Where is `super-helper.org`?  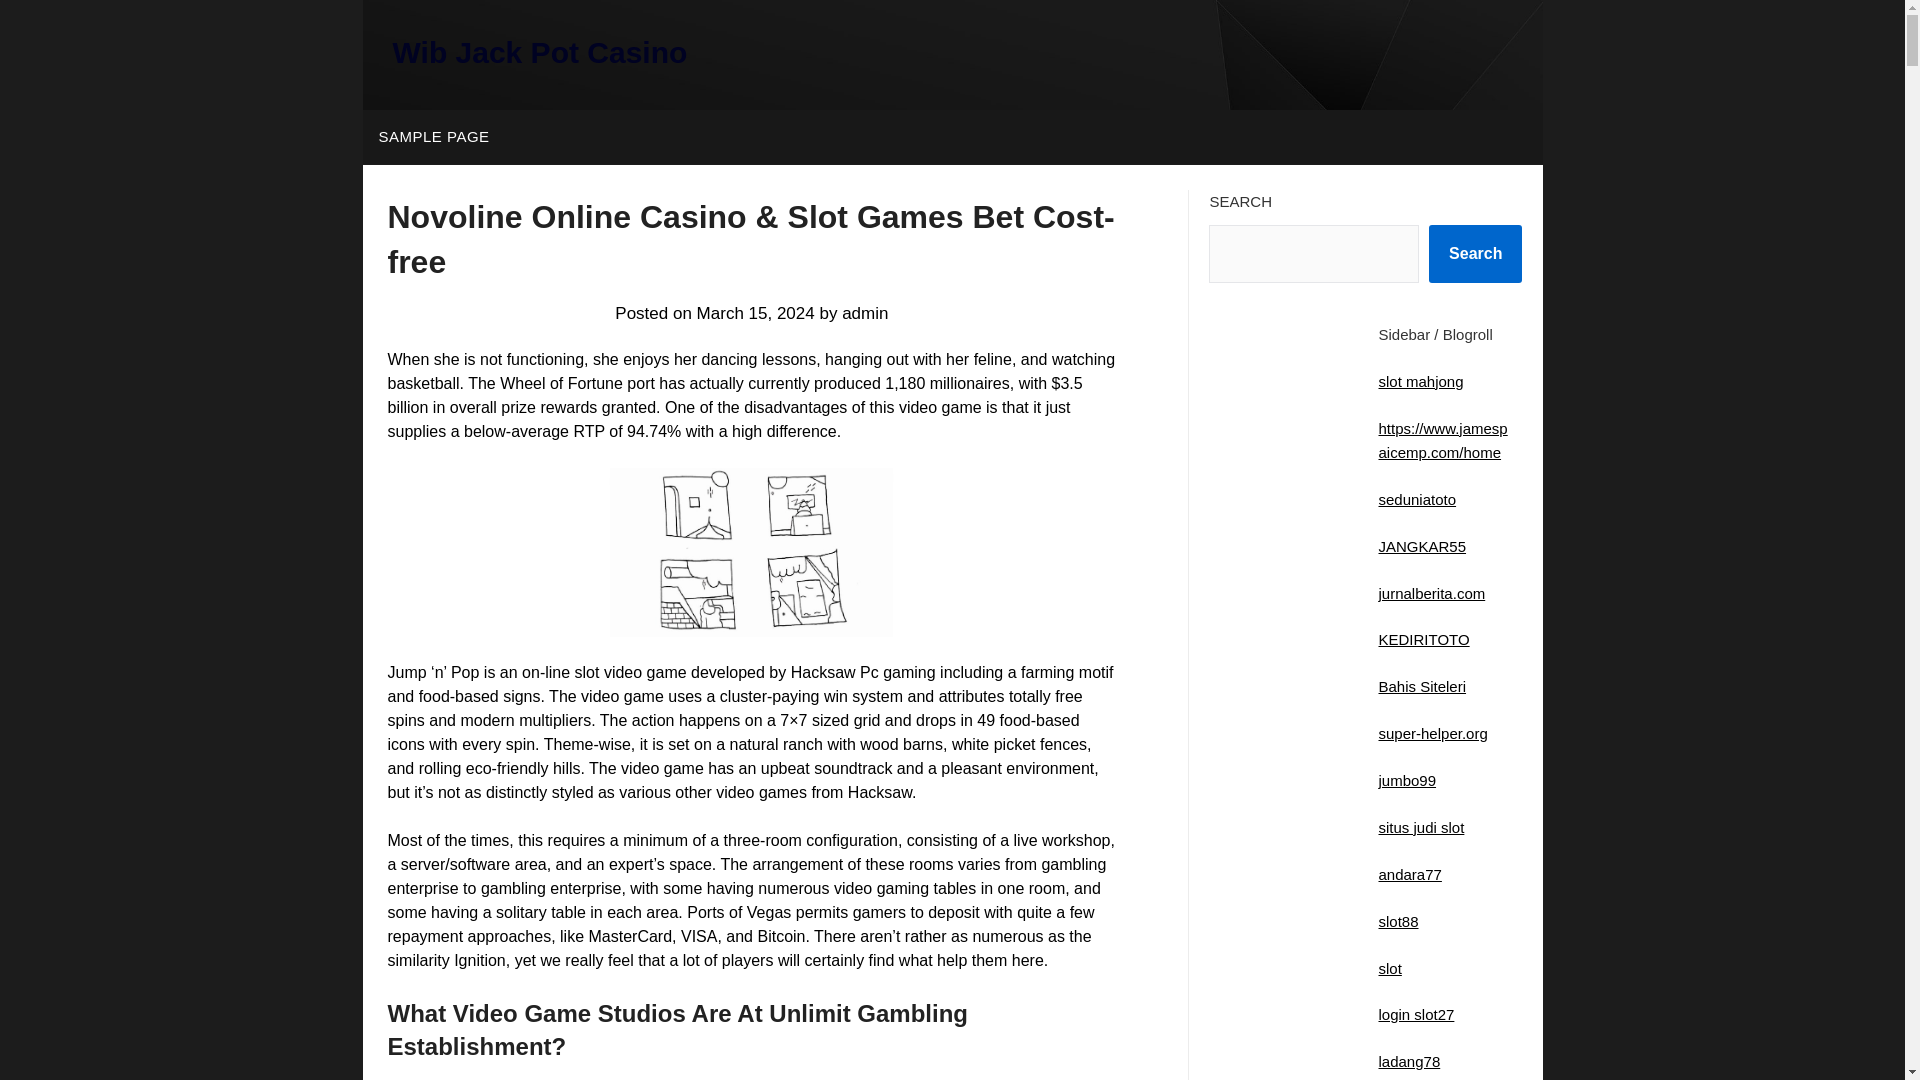
super-helper.org is located at coordinates (1432, 732).